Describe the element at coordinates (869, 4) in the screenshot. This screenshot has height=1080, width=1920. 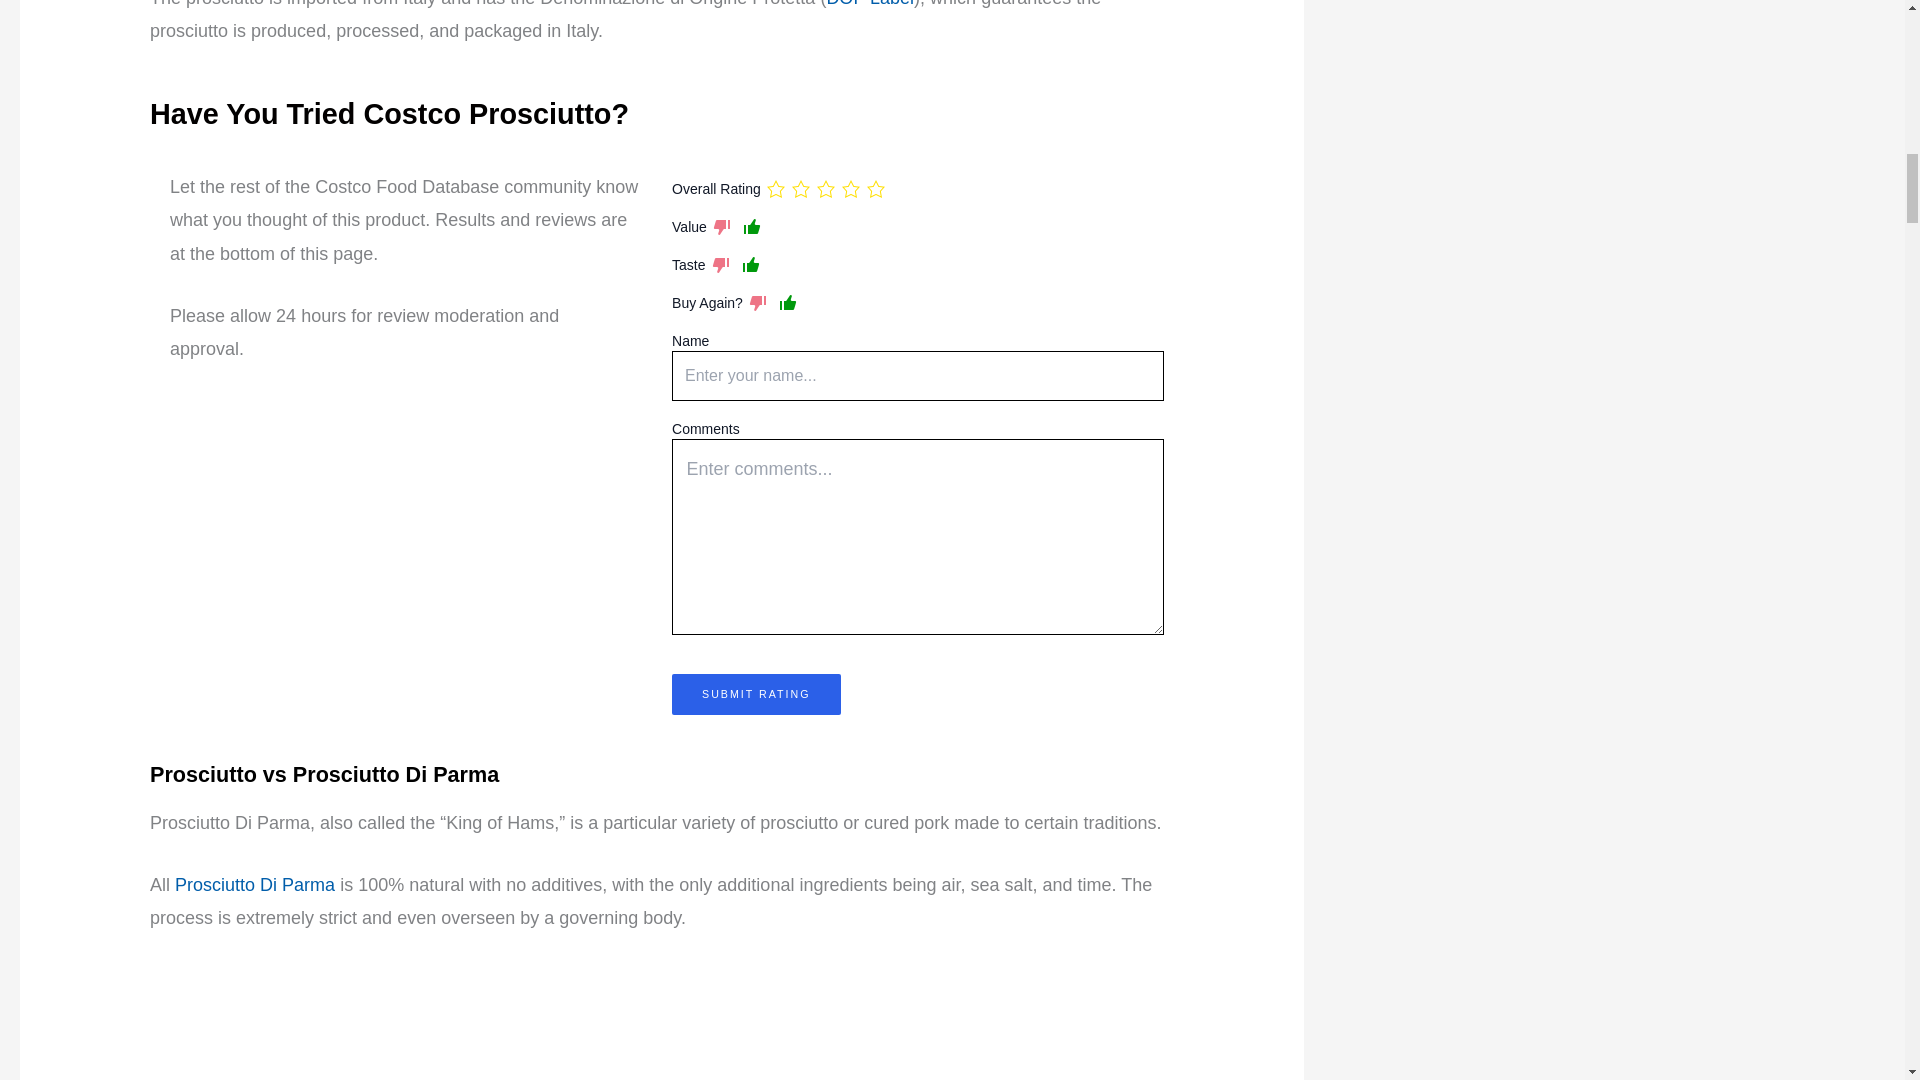
I see `DOP Label` at that location.